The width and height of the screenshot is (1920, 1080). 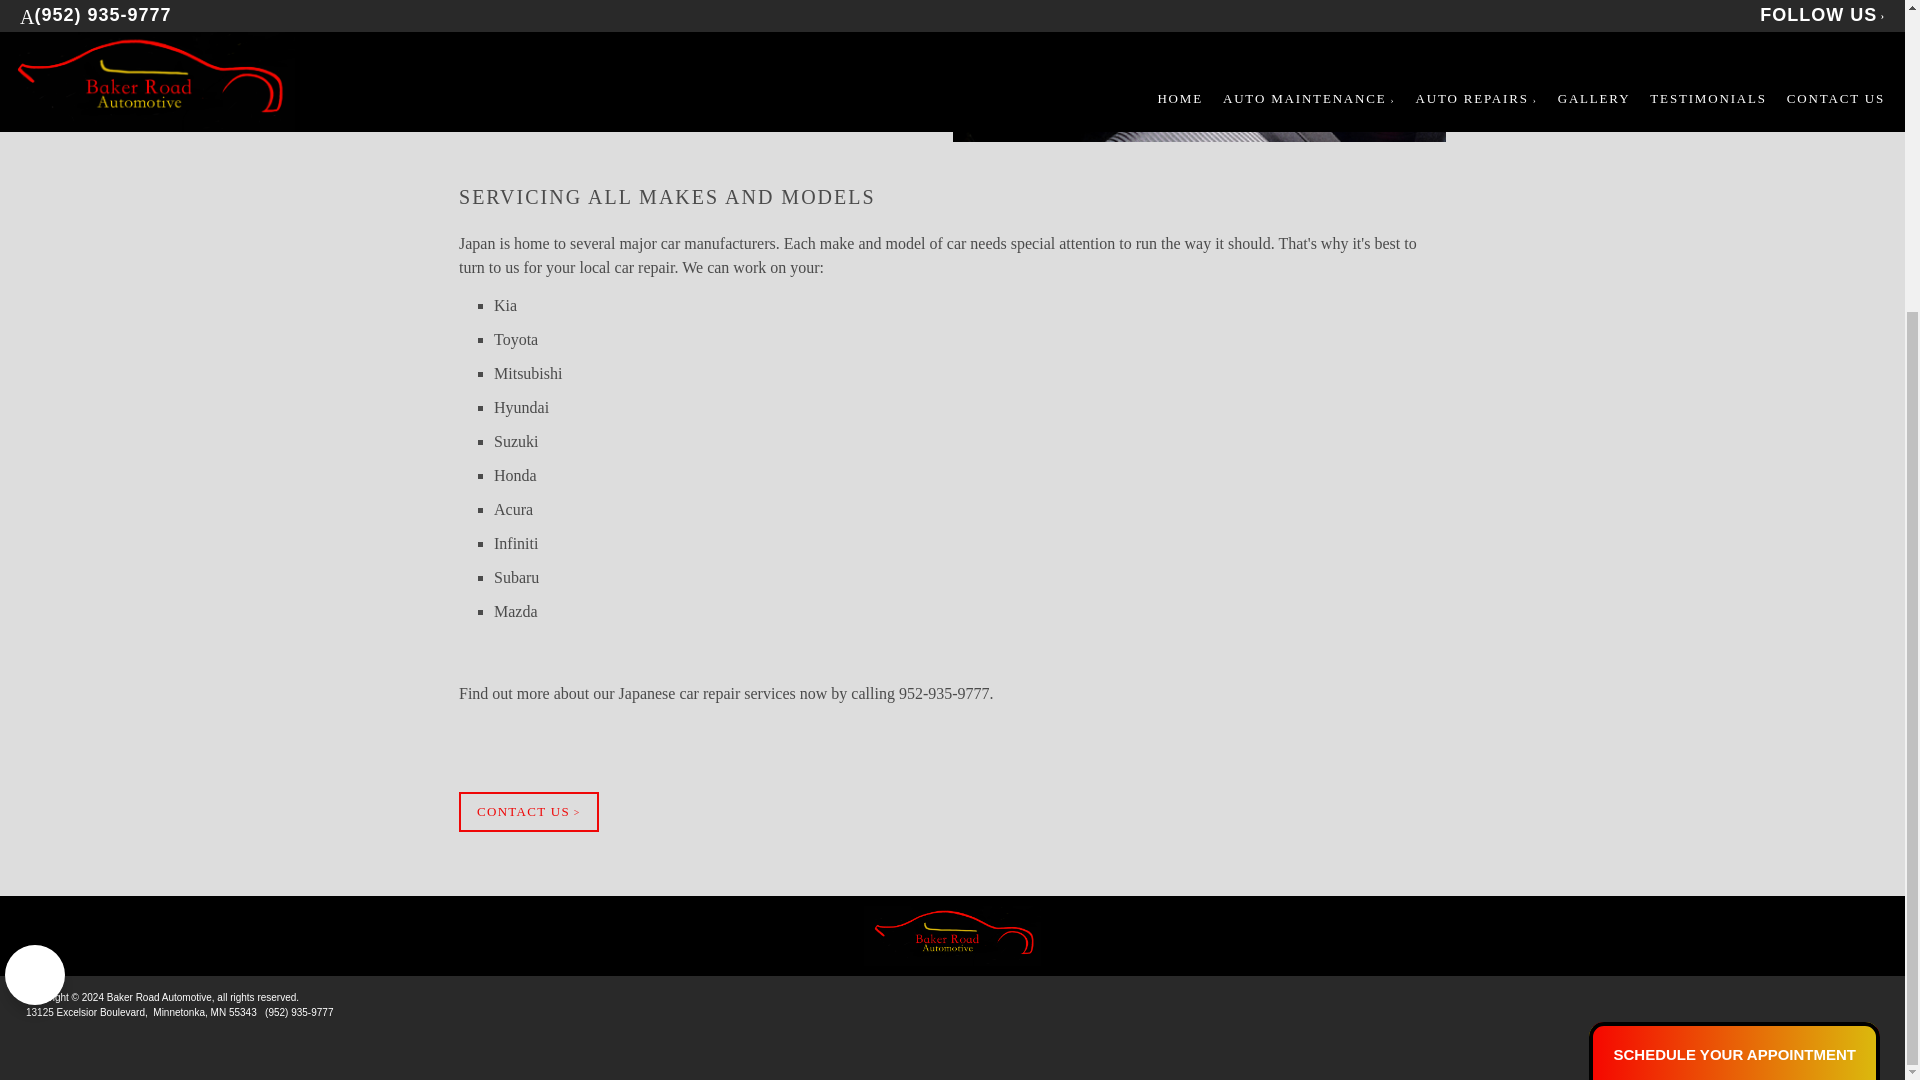 I want to click on CONTACT US, so click(x=528, y=811).